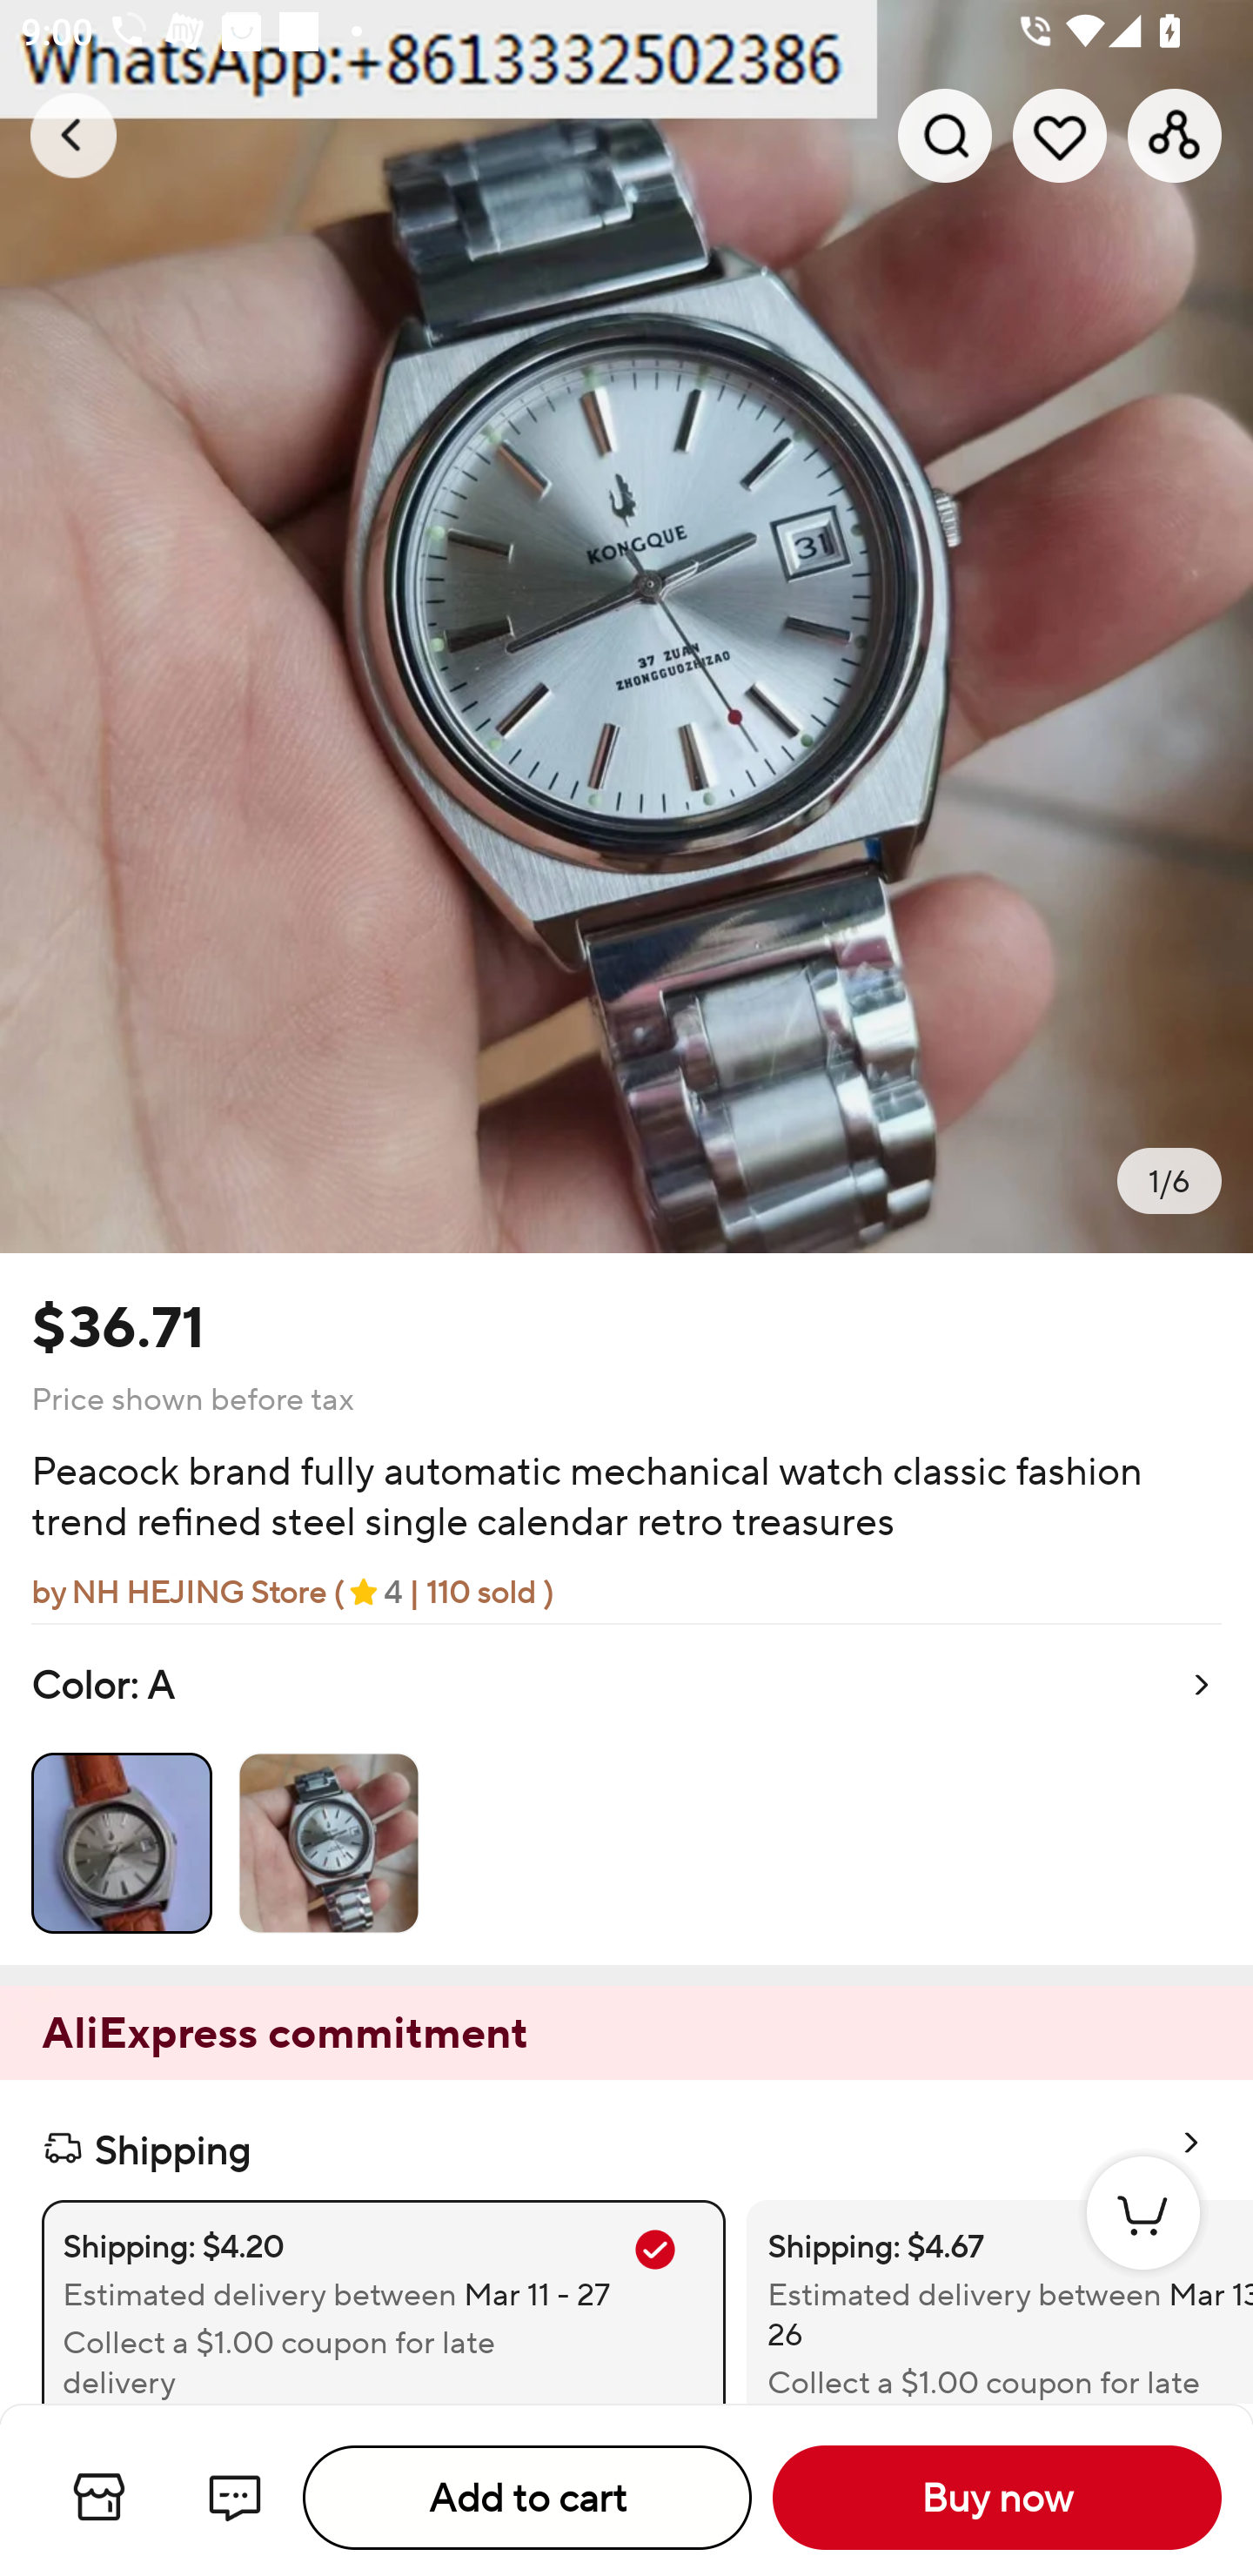 This screenshot has width=1253, height=2576. What do you see at coordinates (527, 2498) in the screenshot?
I see `Add to cart` at bounding box center [527, 2498].